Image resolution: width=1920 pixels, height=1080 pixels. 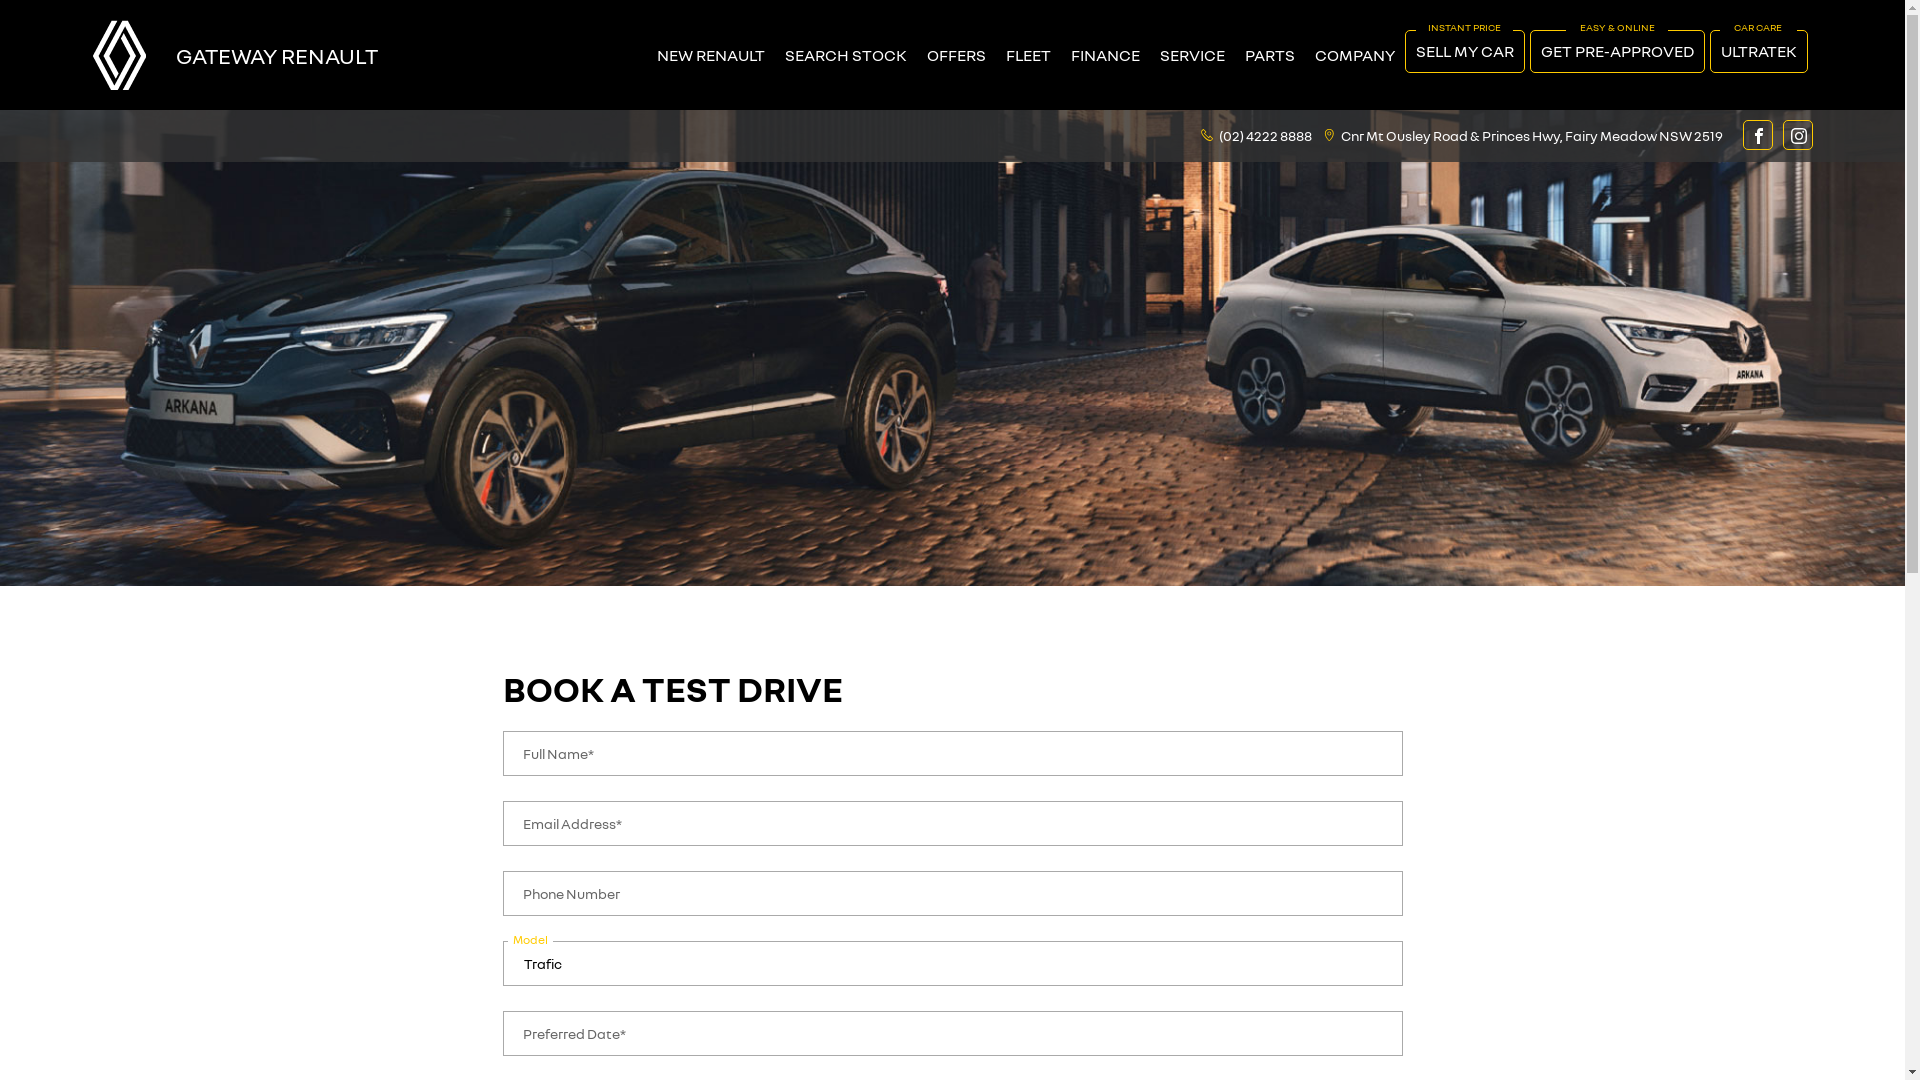 I want to click on GATEWAY RENAULT, so click(x=277, y=54).